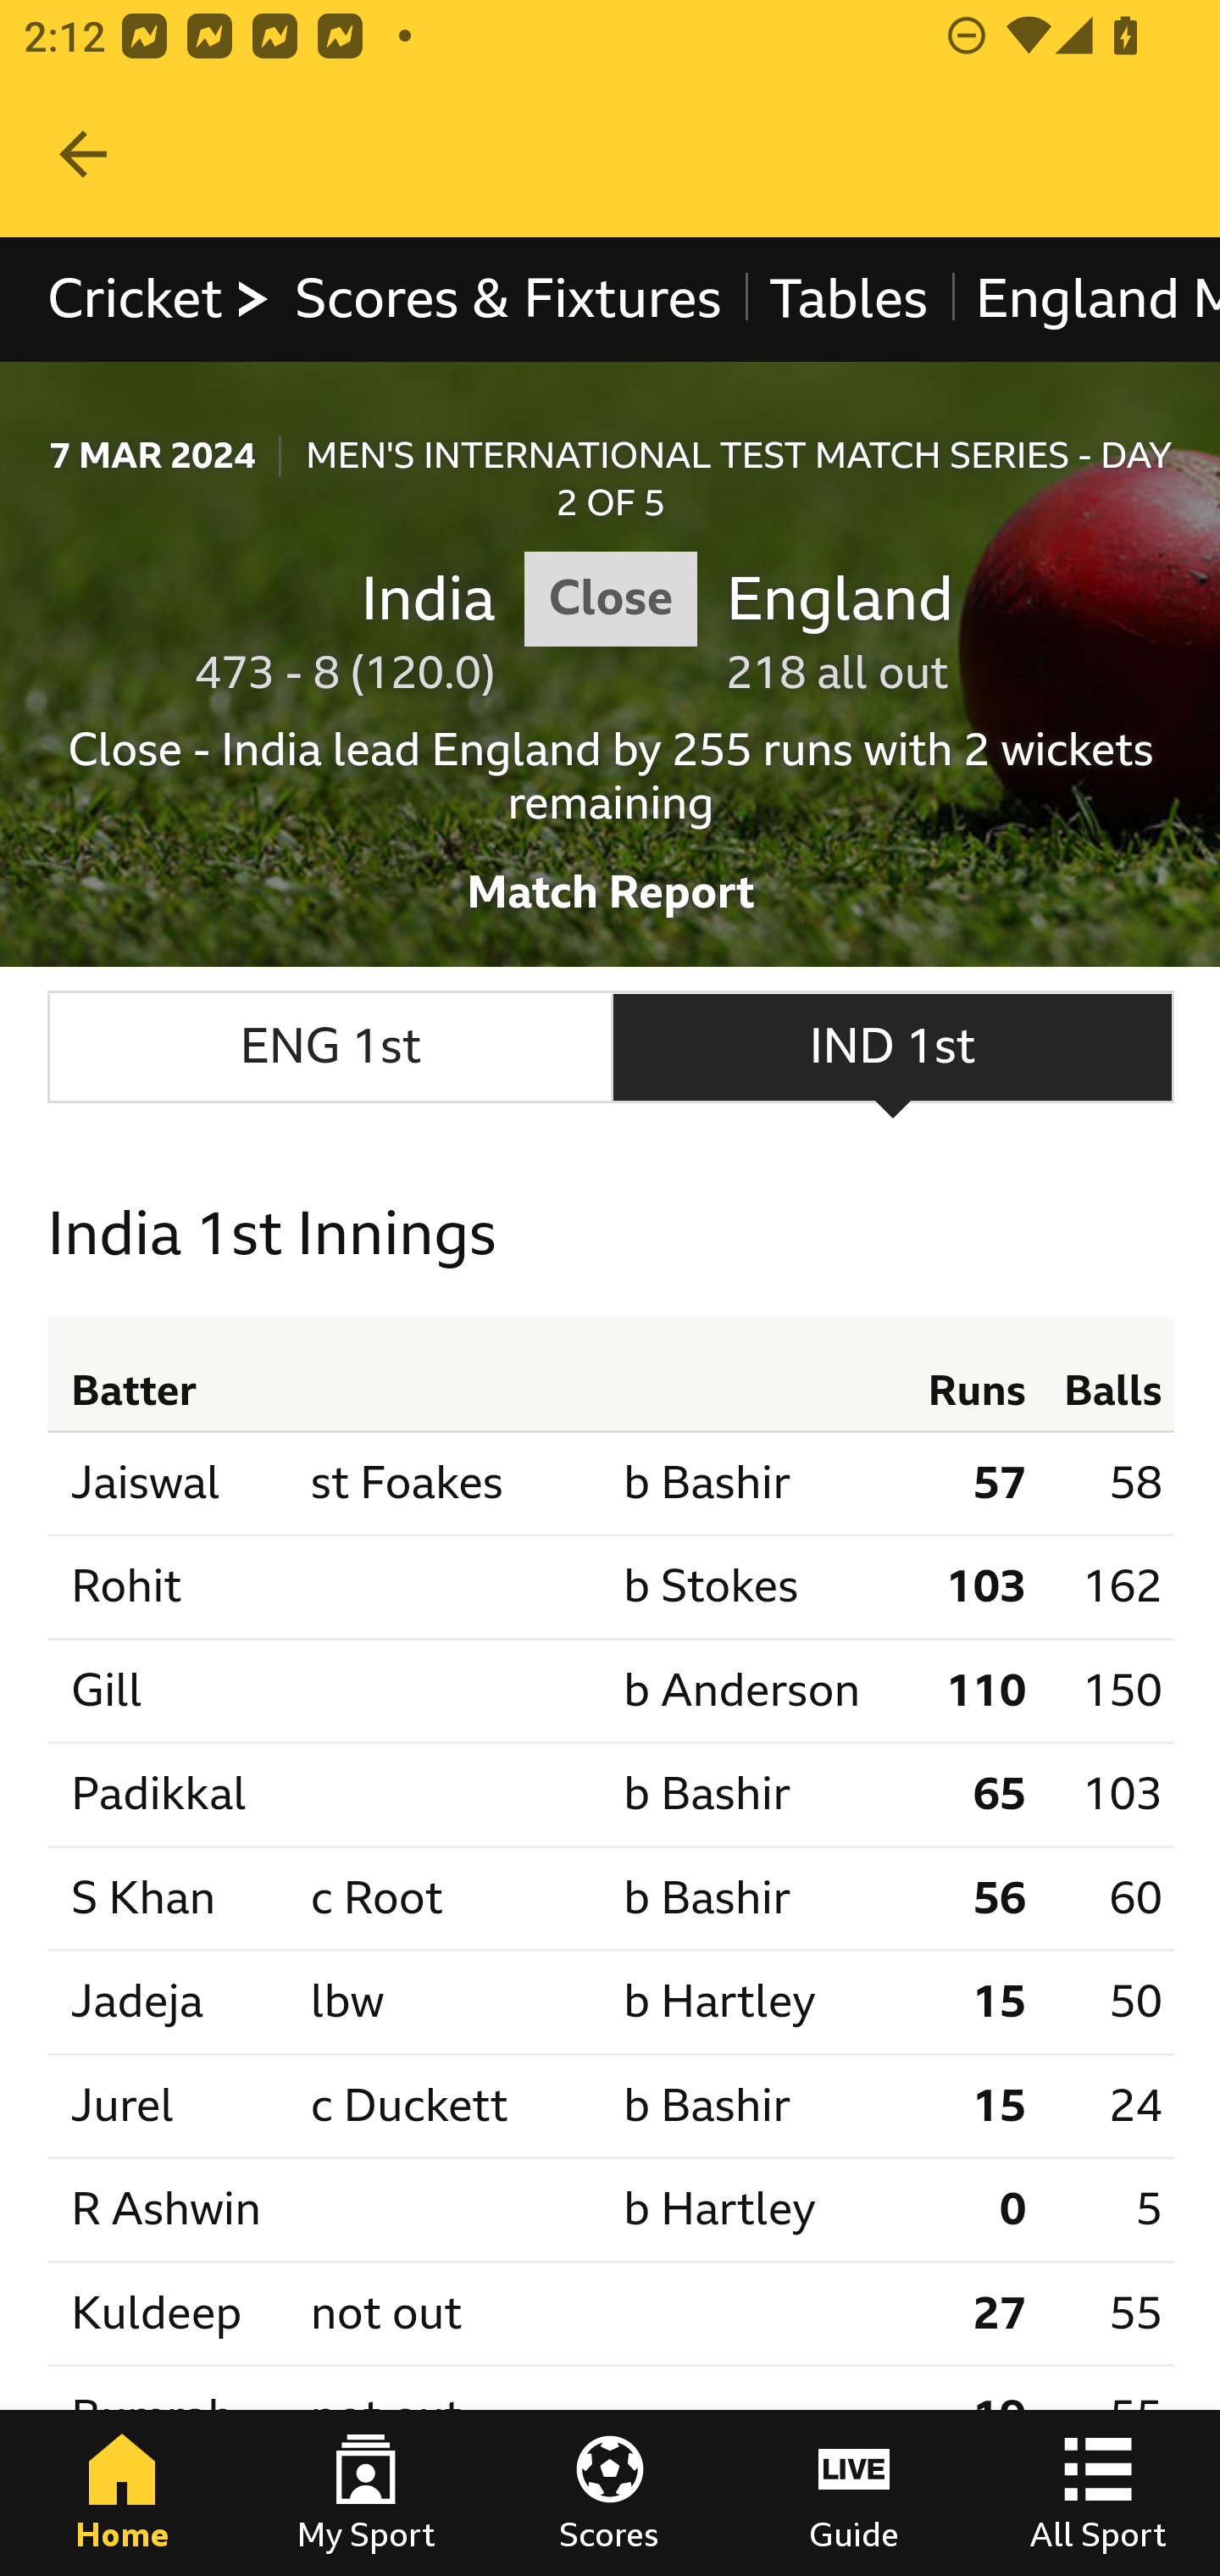  I want to click on Tables, so click(849, 298).